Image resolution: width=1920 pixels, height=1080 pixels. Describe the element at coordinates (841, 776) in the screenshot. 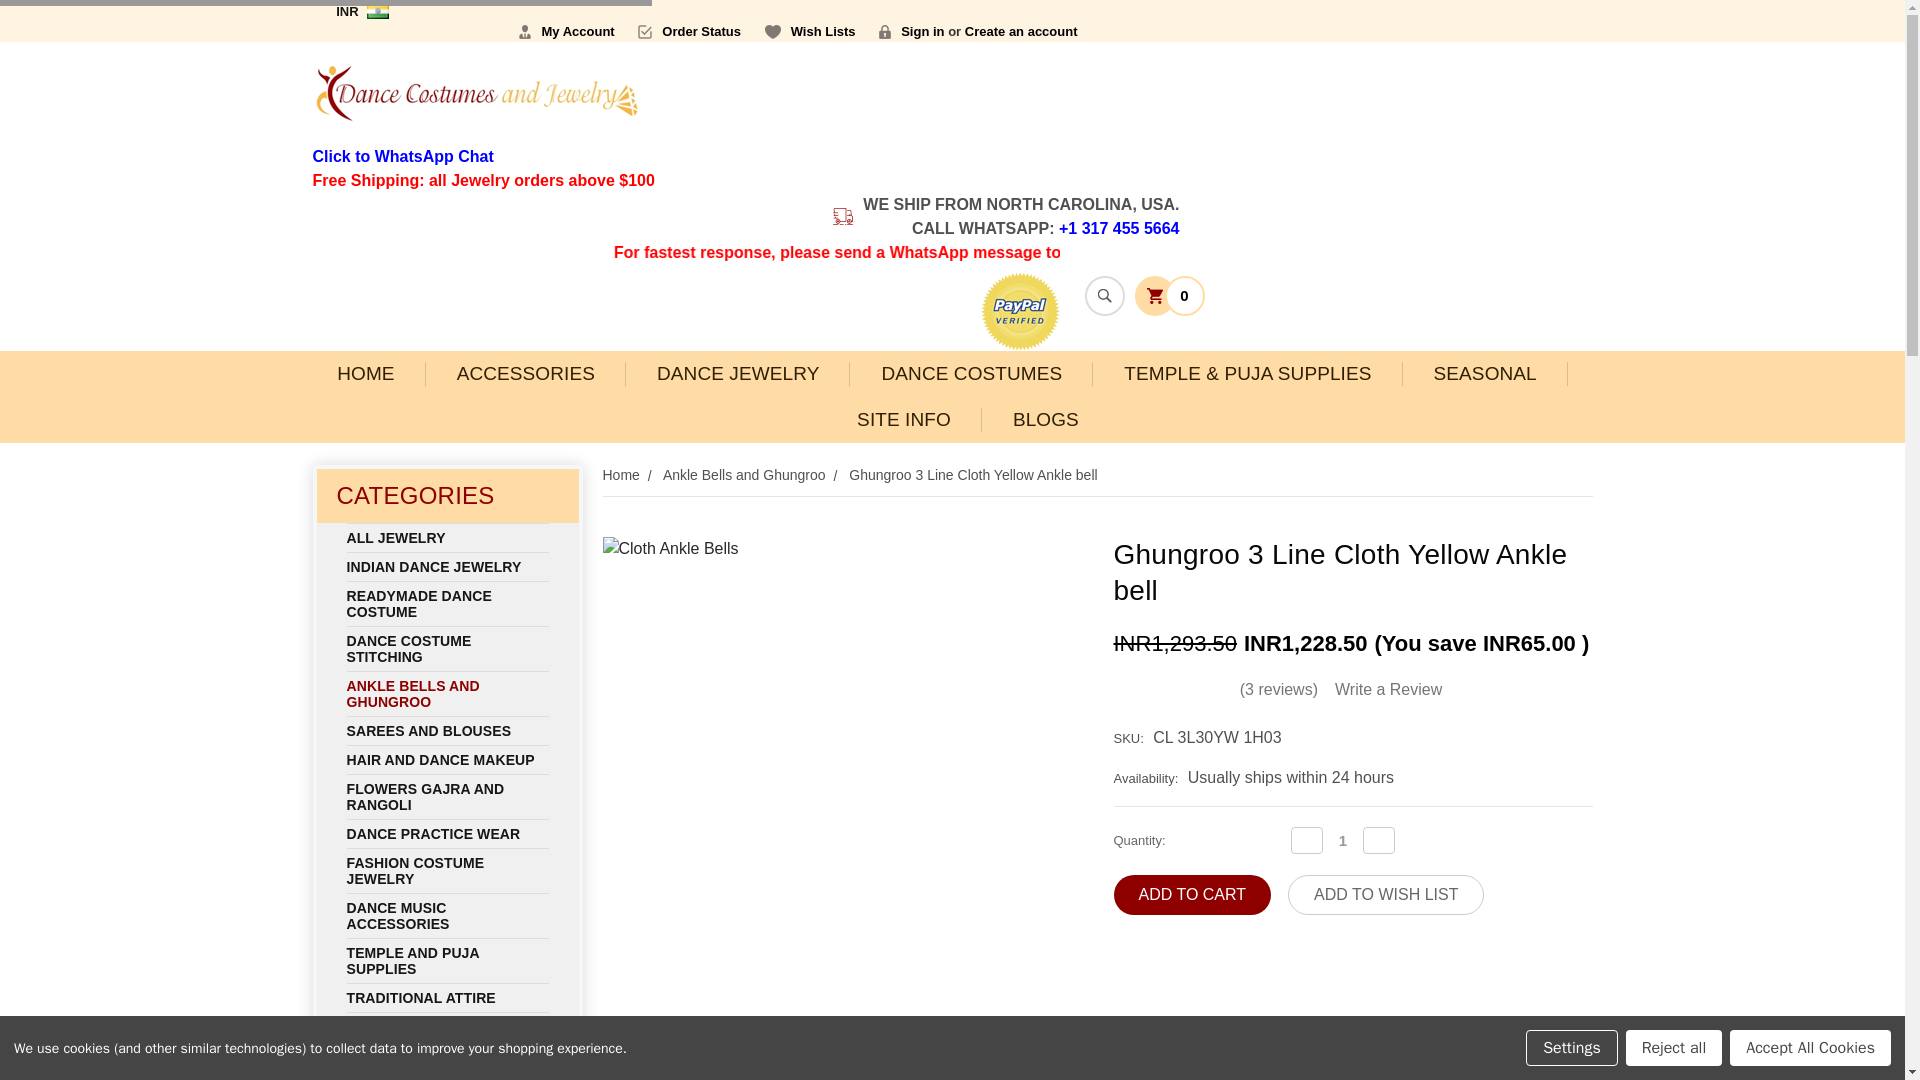

I see `Cloth Ankle Bells` at that location.